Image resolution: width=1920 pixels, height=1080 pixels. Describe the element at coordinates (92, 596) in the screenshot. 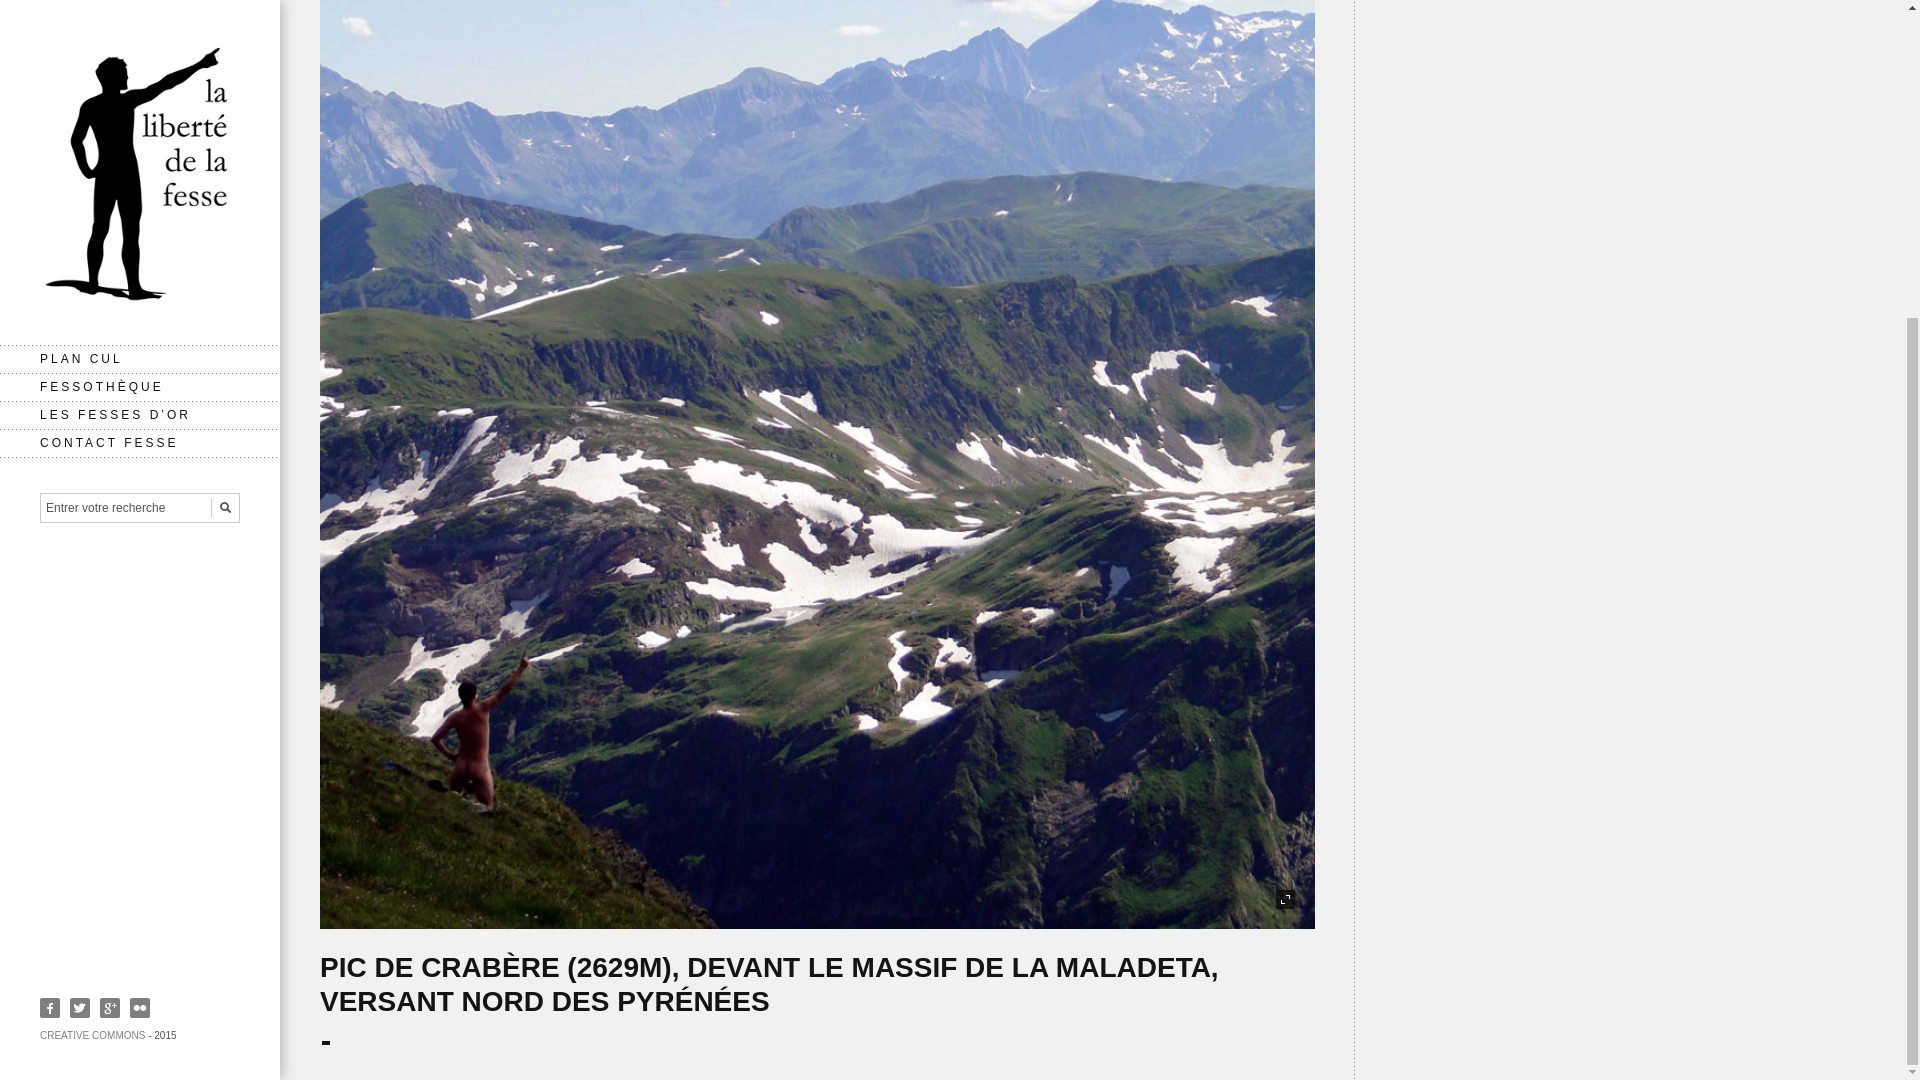

I see `CREATIVE COMMONS` at that location.